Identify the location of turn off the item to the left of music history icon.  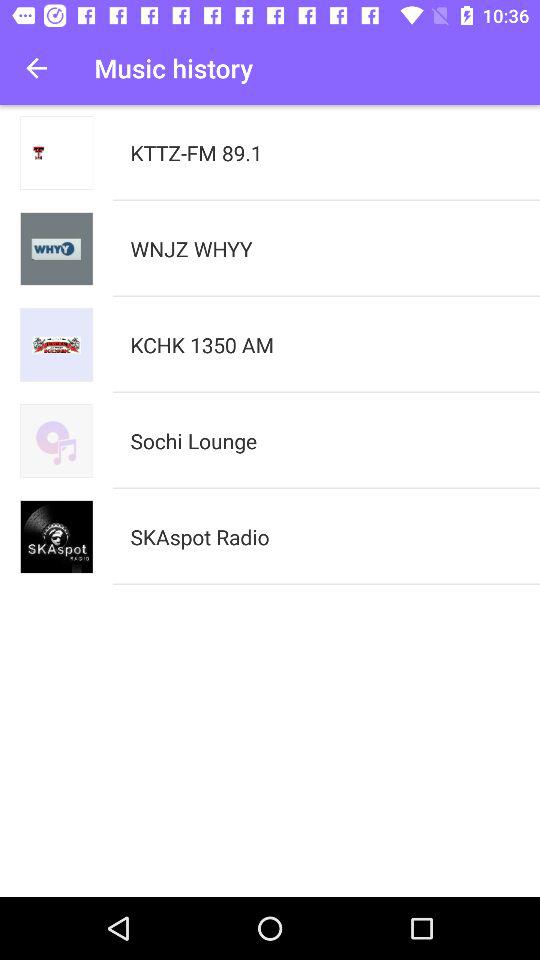
(36, 68).